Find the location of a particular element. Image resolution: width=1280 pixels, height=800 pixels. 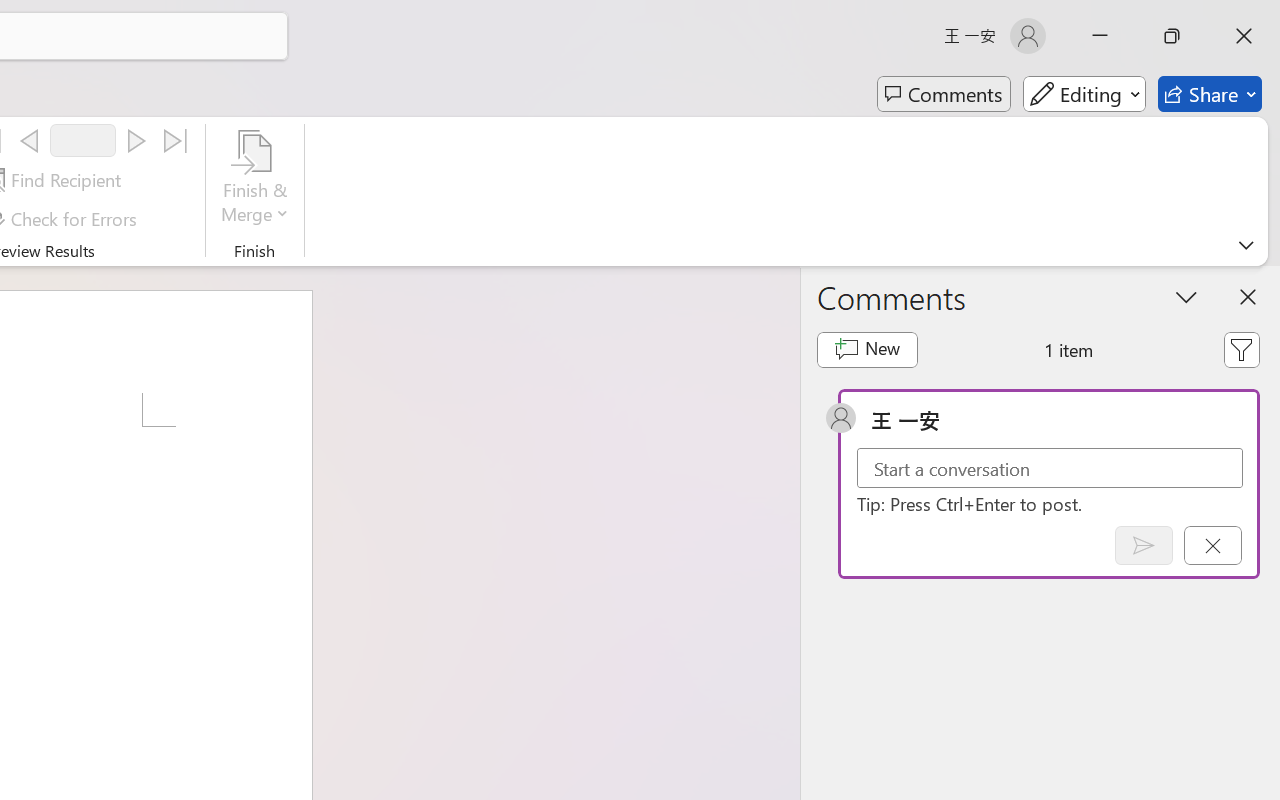

Next is located at coordinates (136, 141).